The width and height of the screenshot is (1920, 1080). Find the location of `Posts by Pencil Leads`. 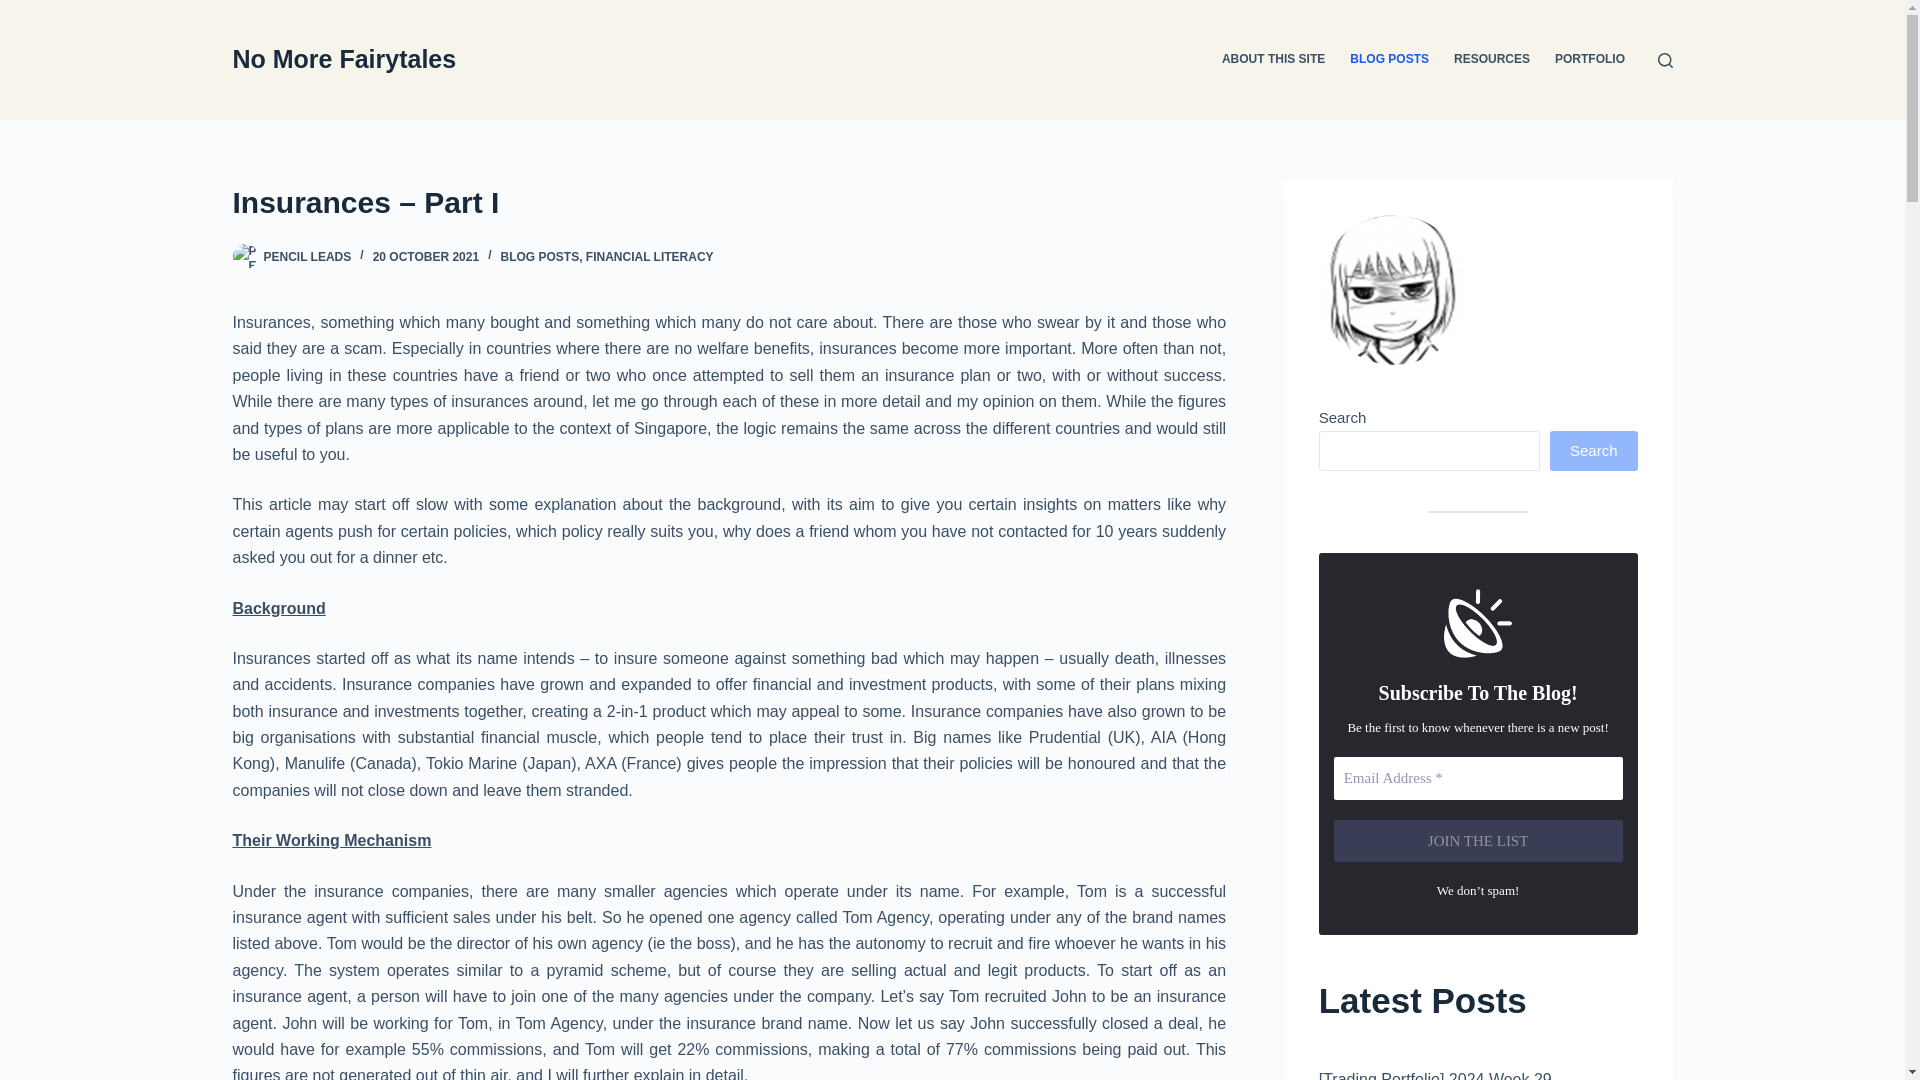

Posts by Pencil Leads is located at coordinates (308, 256).